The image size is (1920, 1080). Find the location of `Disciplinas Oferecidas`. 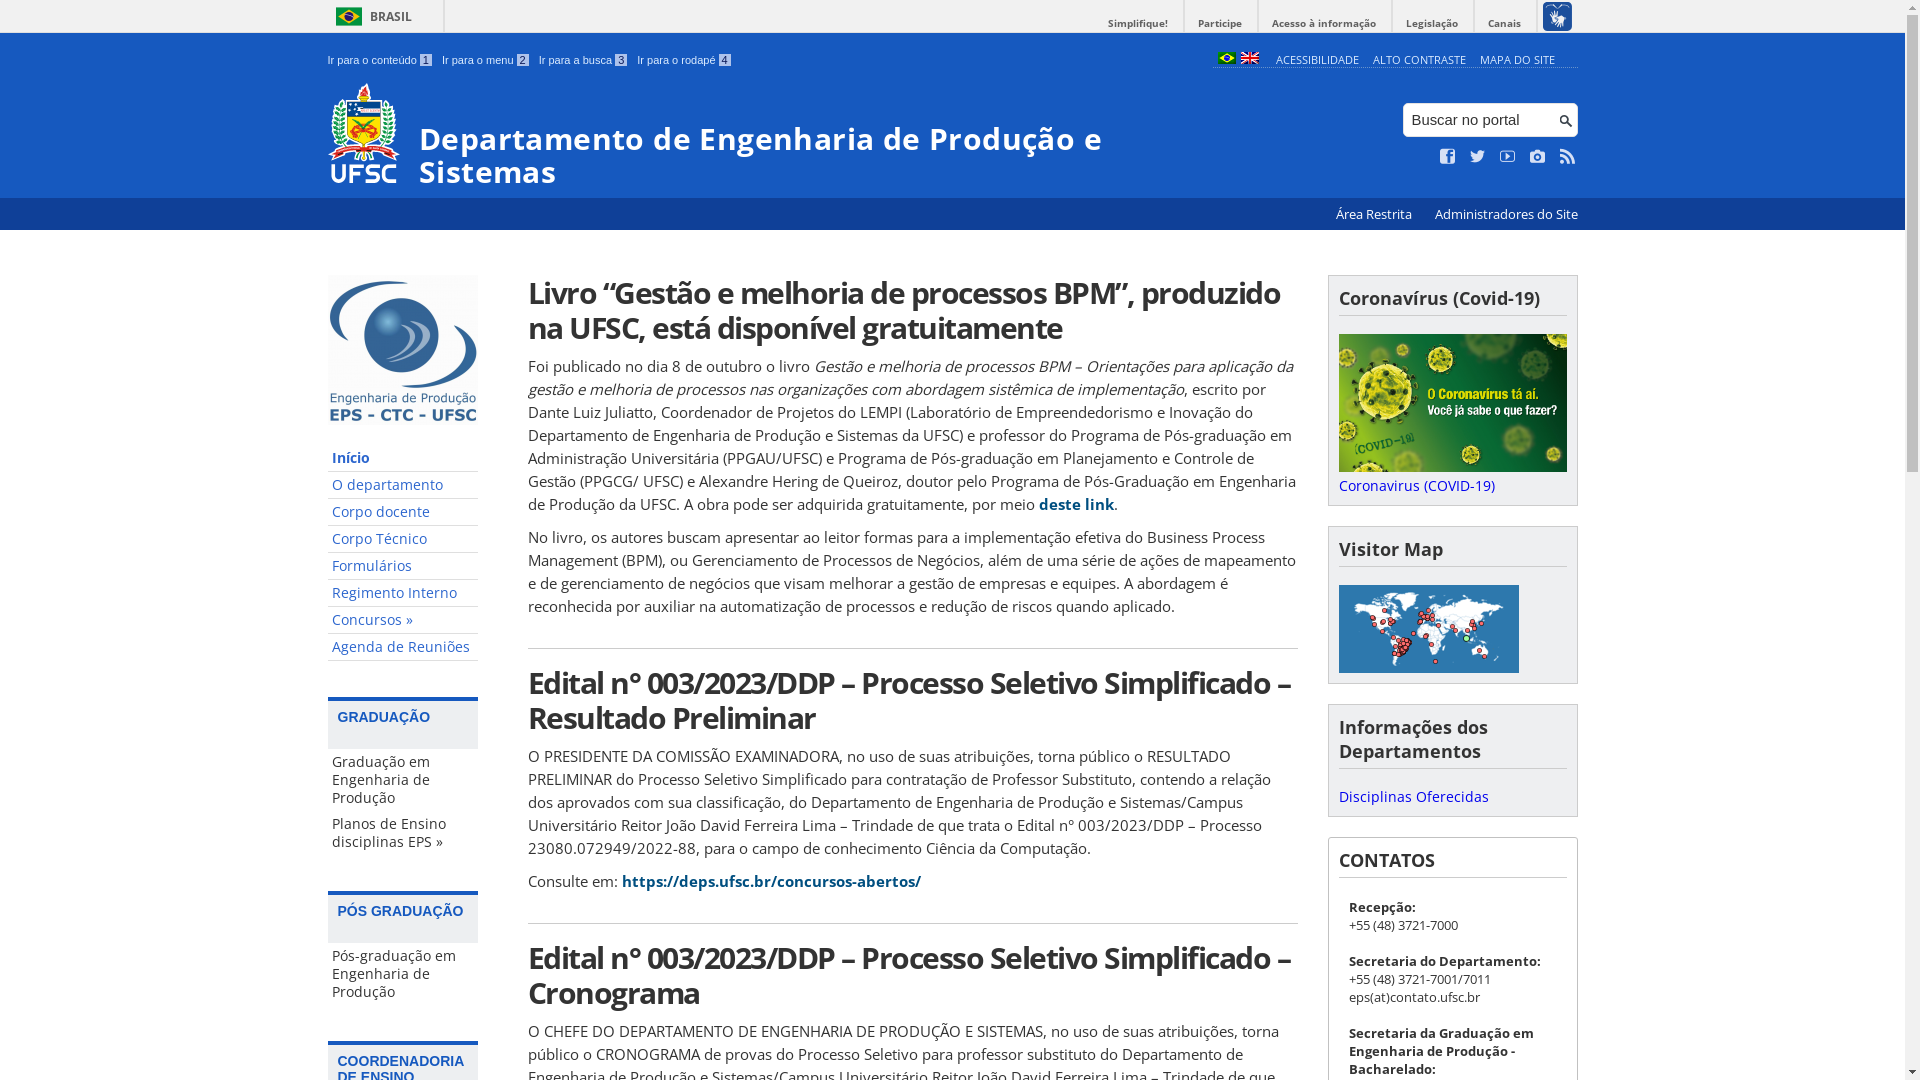

Disciplinas Oferecidas is located at coordinates (1413, 796).